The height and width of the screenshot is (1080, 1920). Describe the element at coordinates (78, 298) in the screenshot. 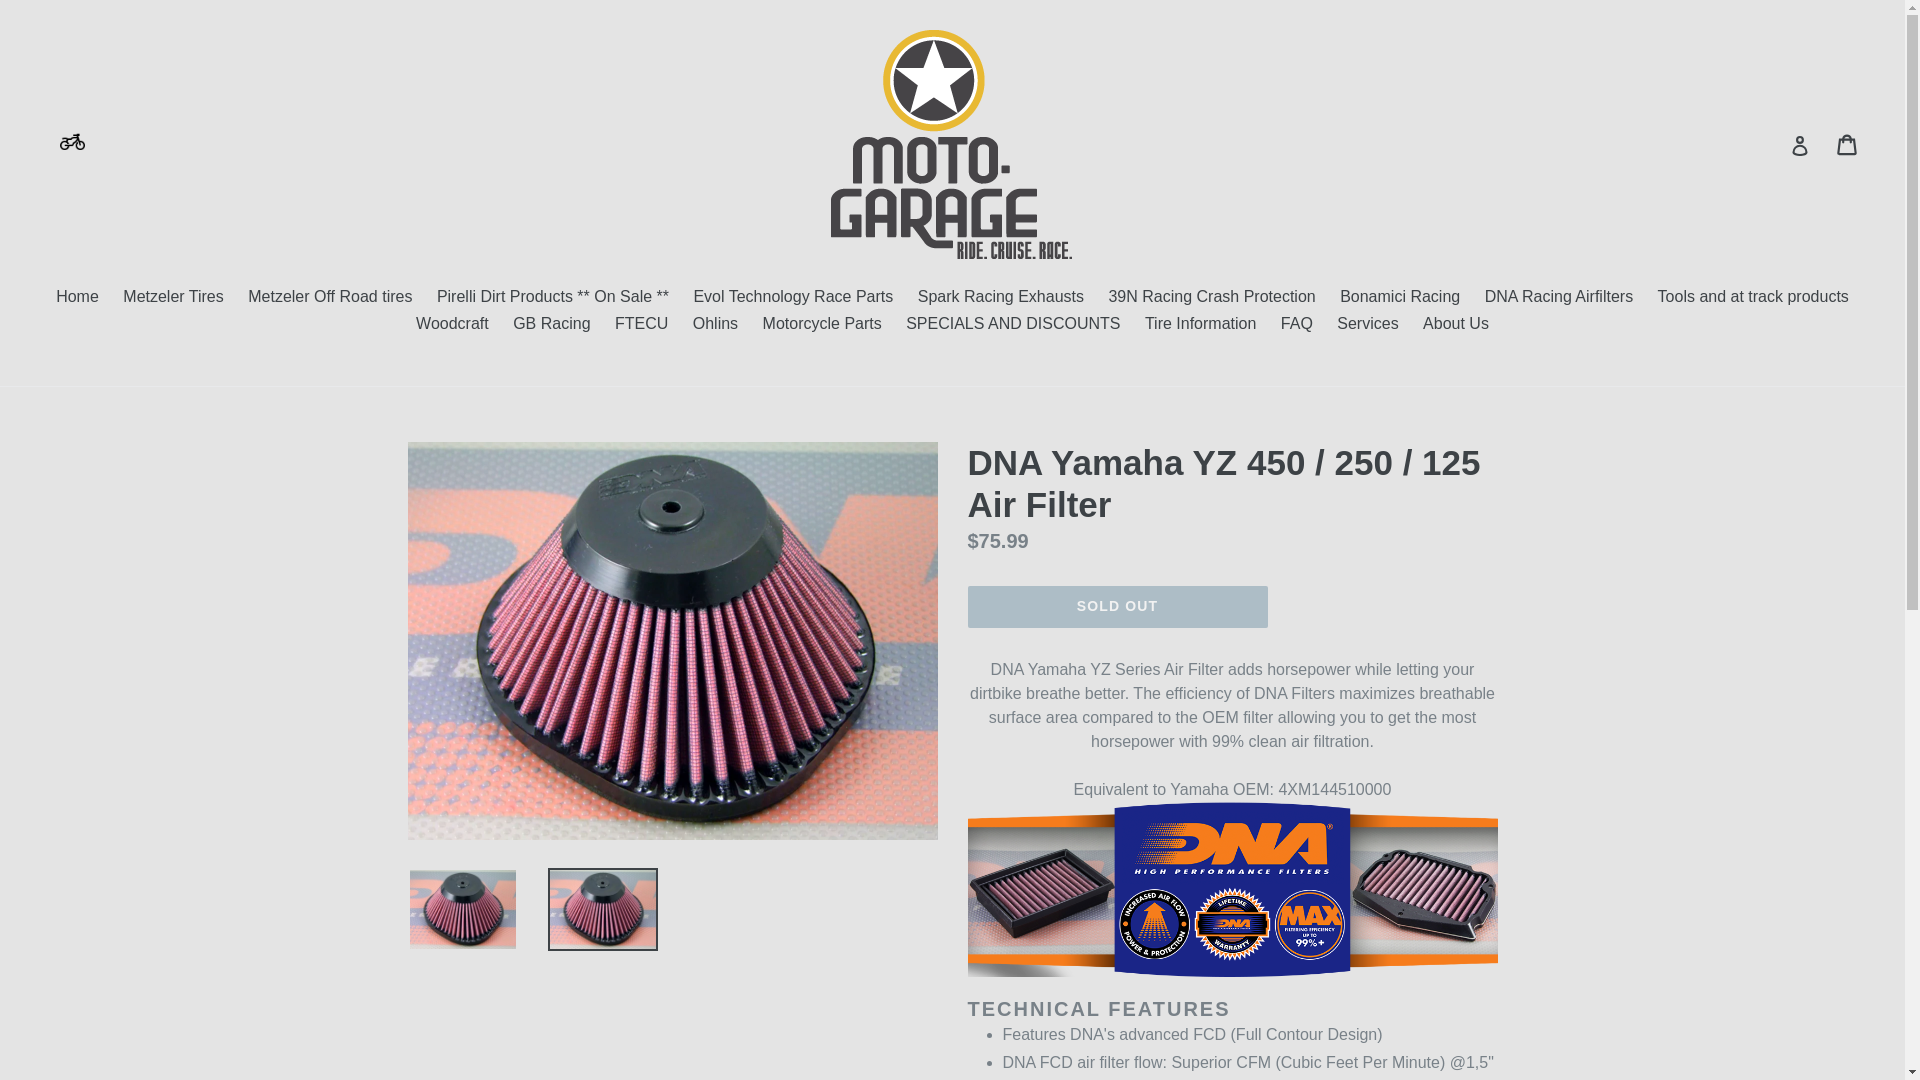

I see `Home` at that location.